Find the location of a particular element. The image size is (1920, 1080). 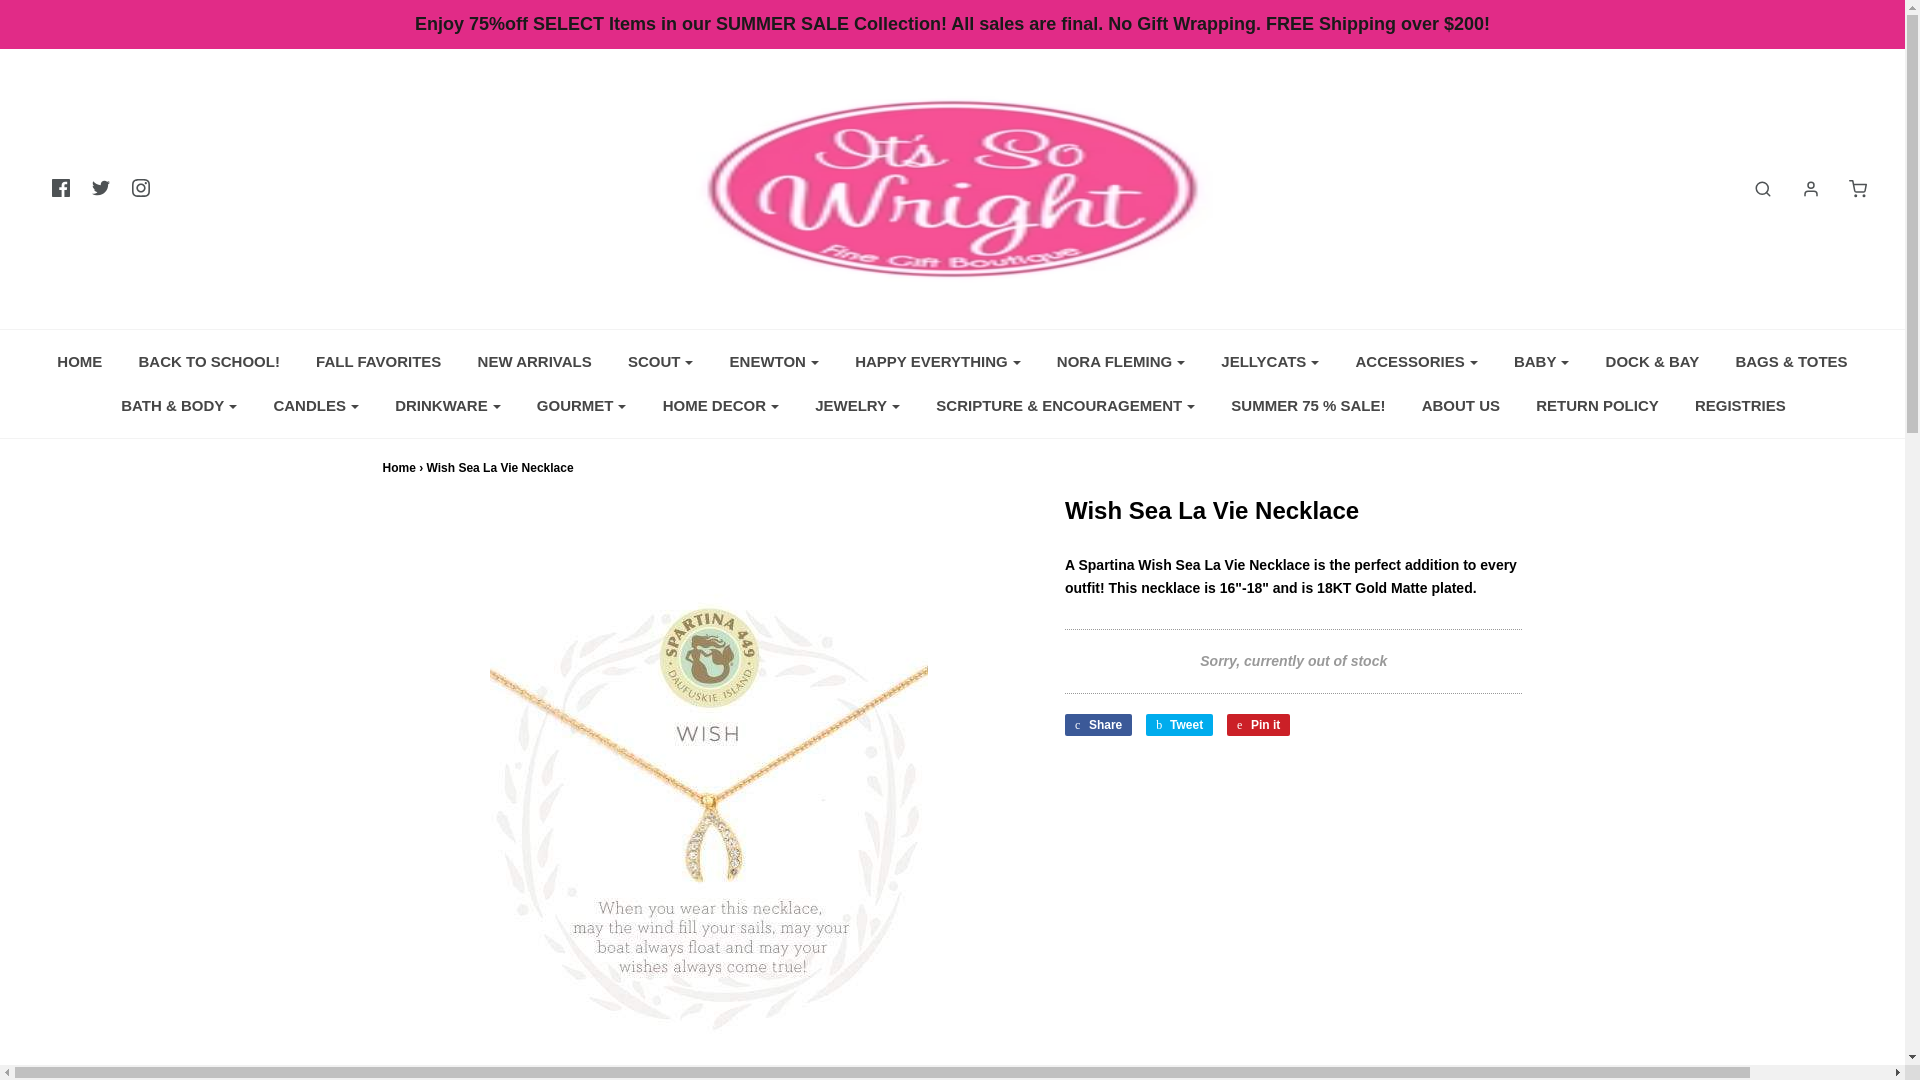

Instagram icon is located at coordinates (140, 188).